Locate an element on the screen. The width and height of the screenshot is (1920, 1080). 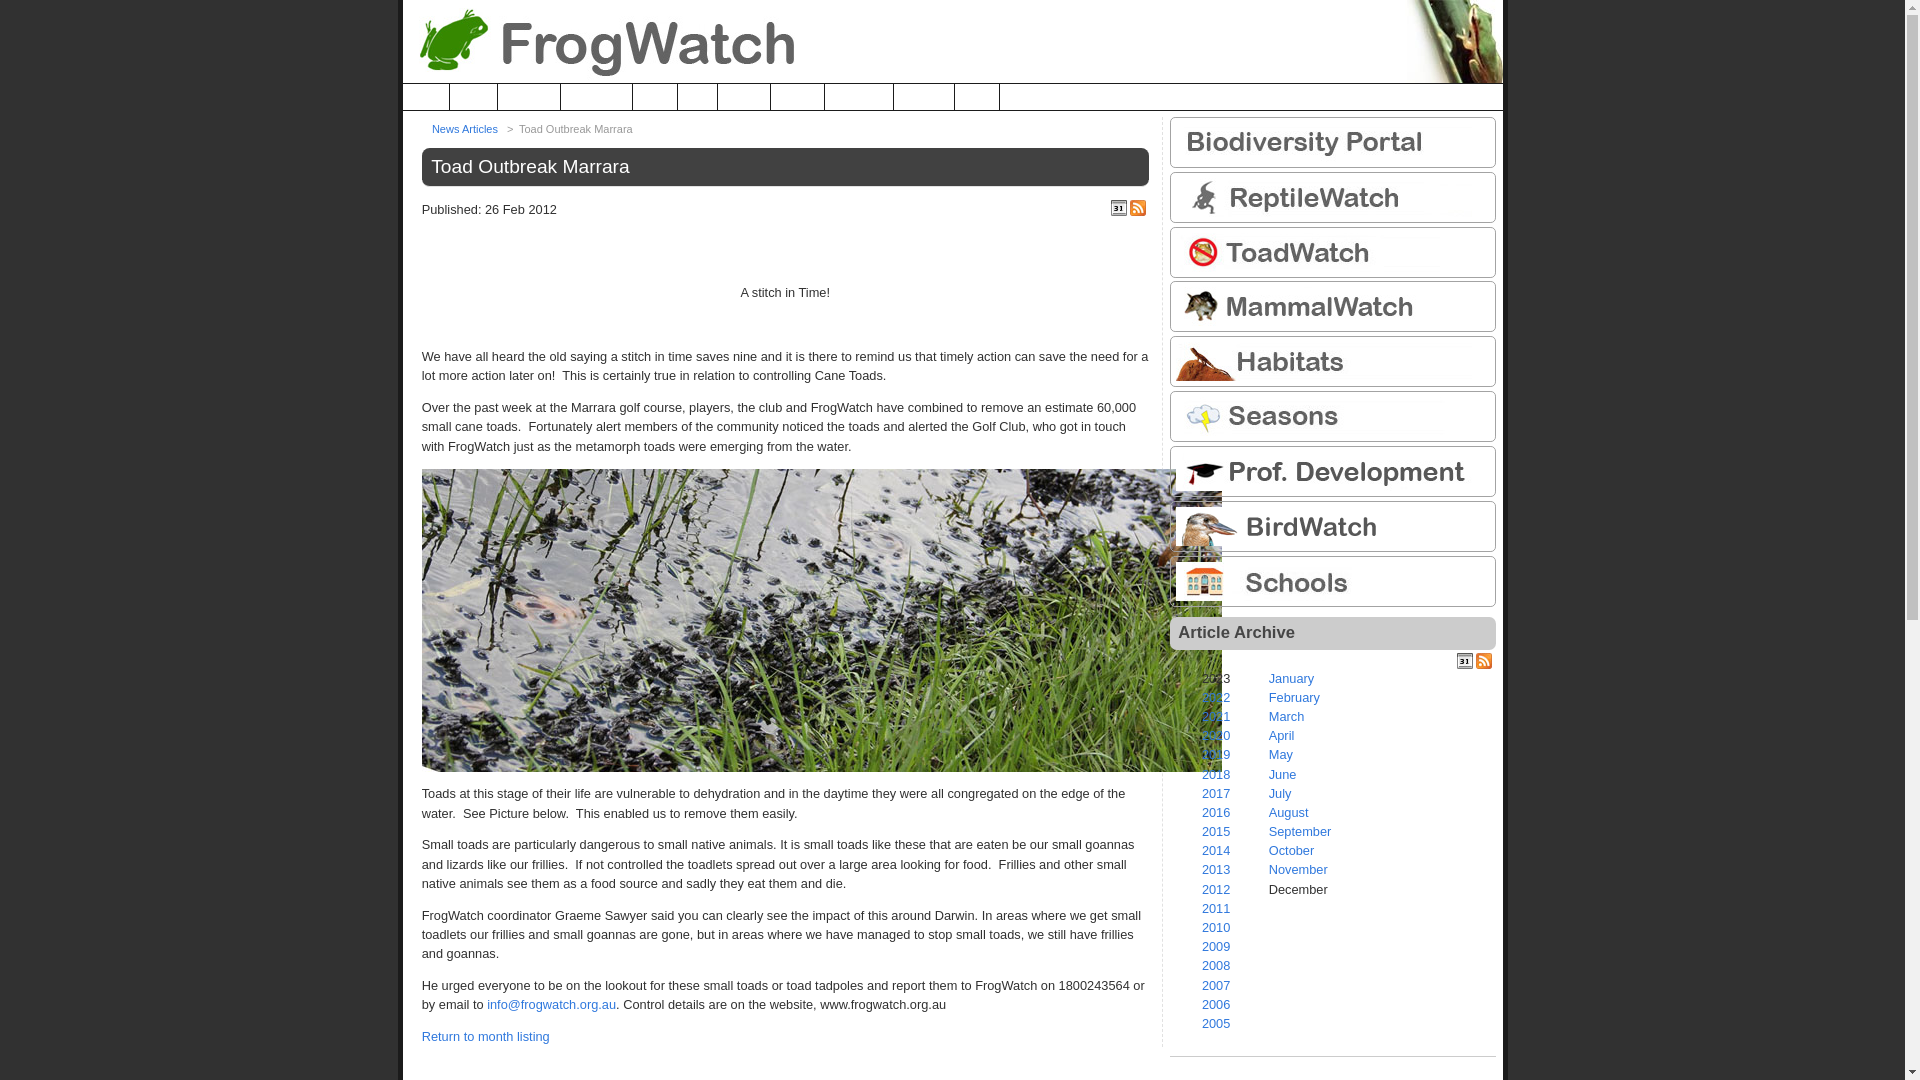
May is located at coordinates (1281, 754).